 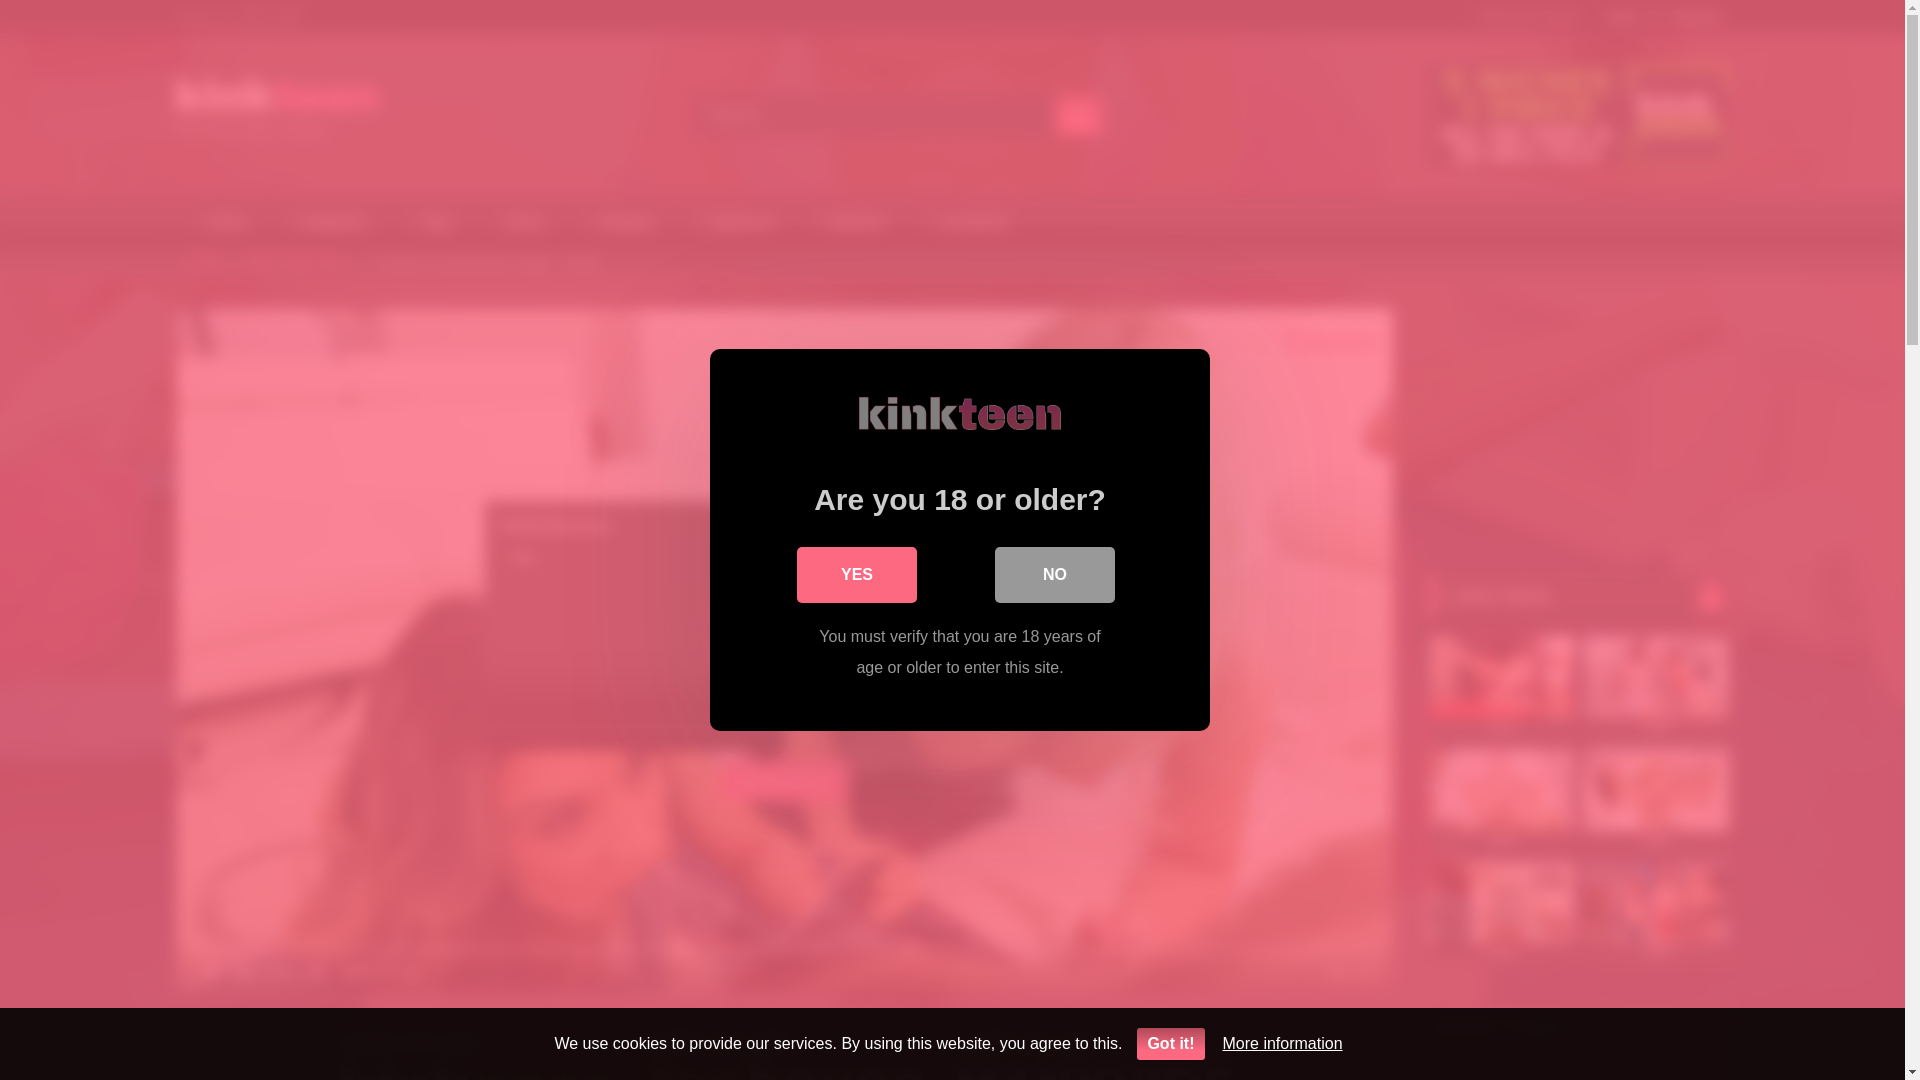 What do you see at coordinates (850, 222) in the screenshot?
I see `Stripchat` at bounding box center [850, 222].